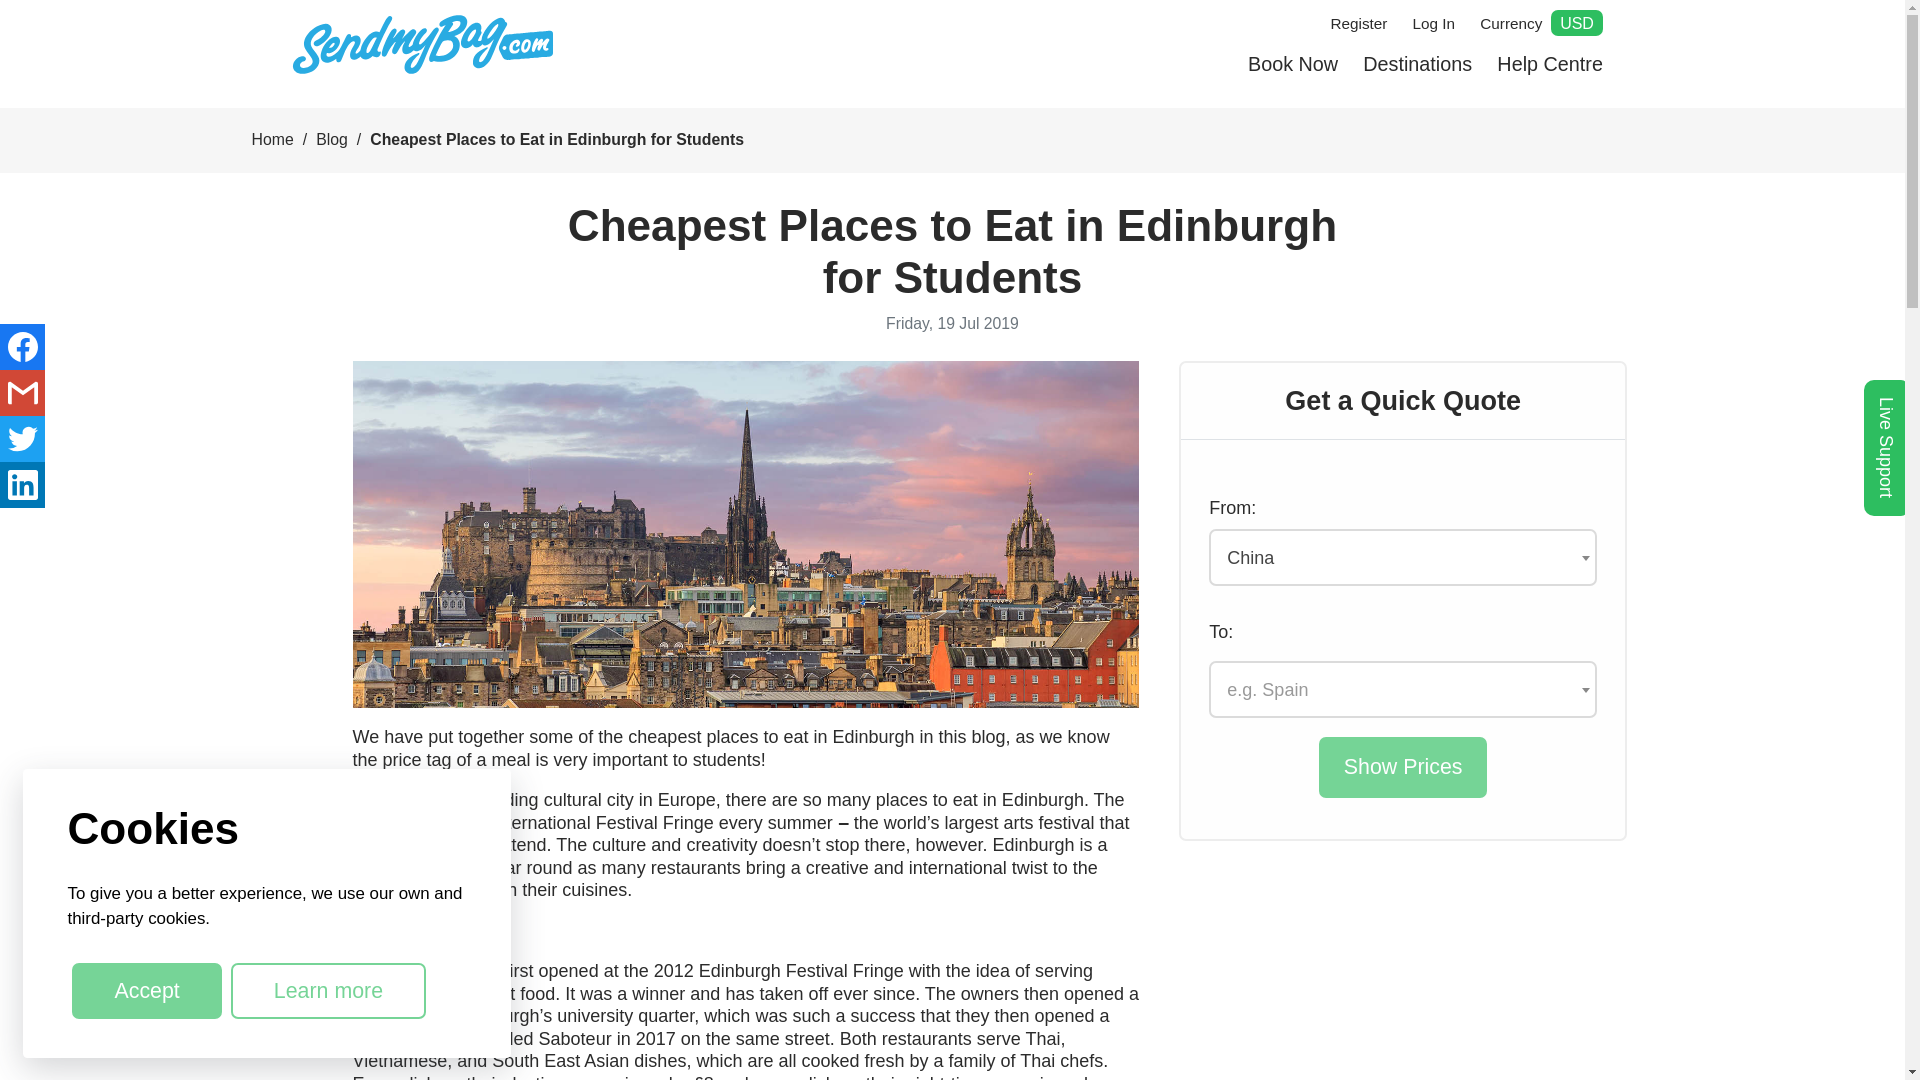 This screenshot has width=1920, height=1080. I want to click on Book Now, so click(1292, 64).